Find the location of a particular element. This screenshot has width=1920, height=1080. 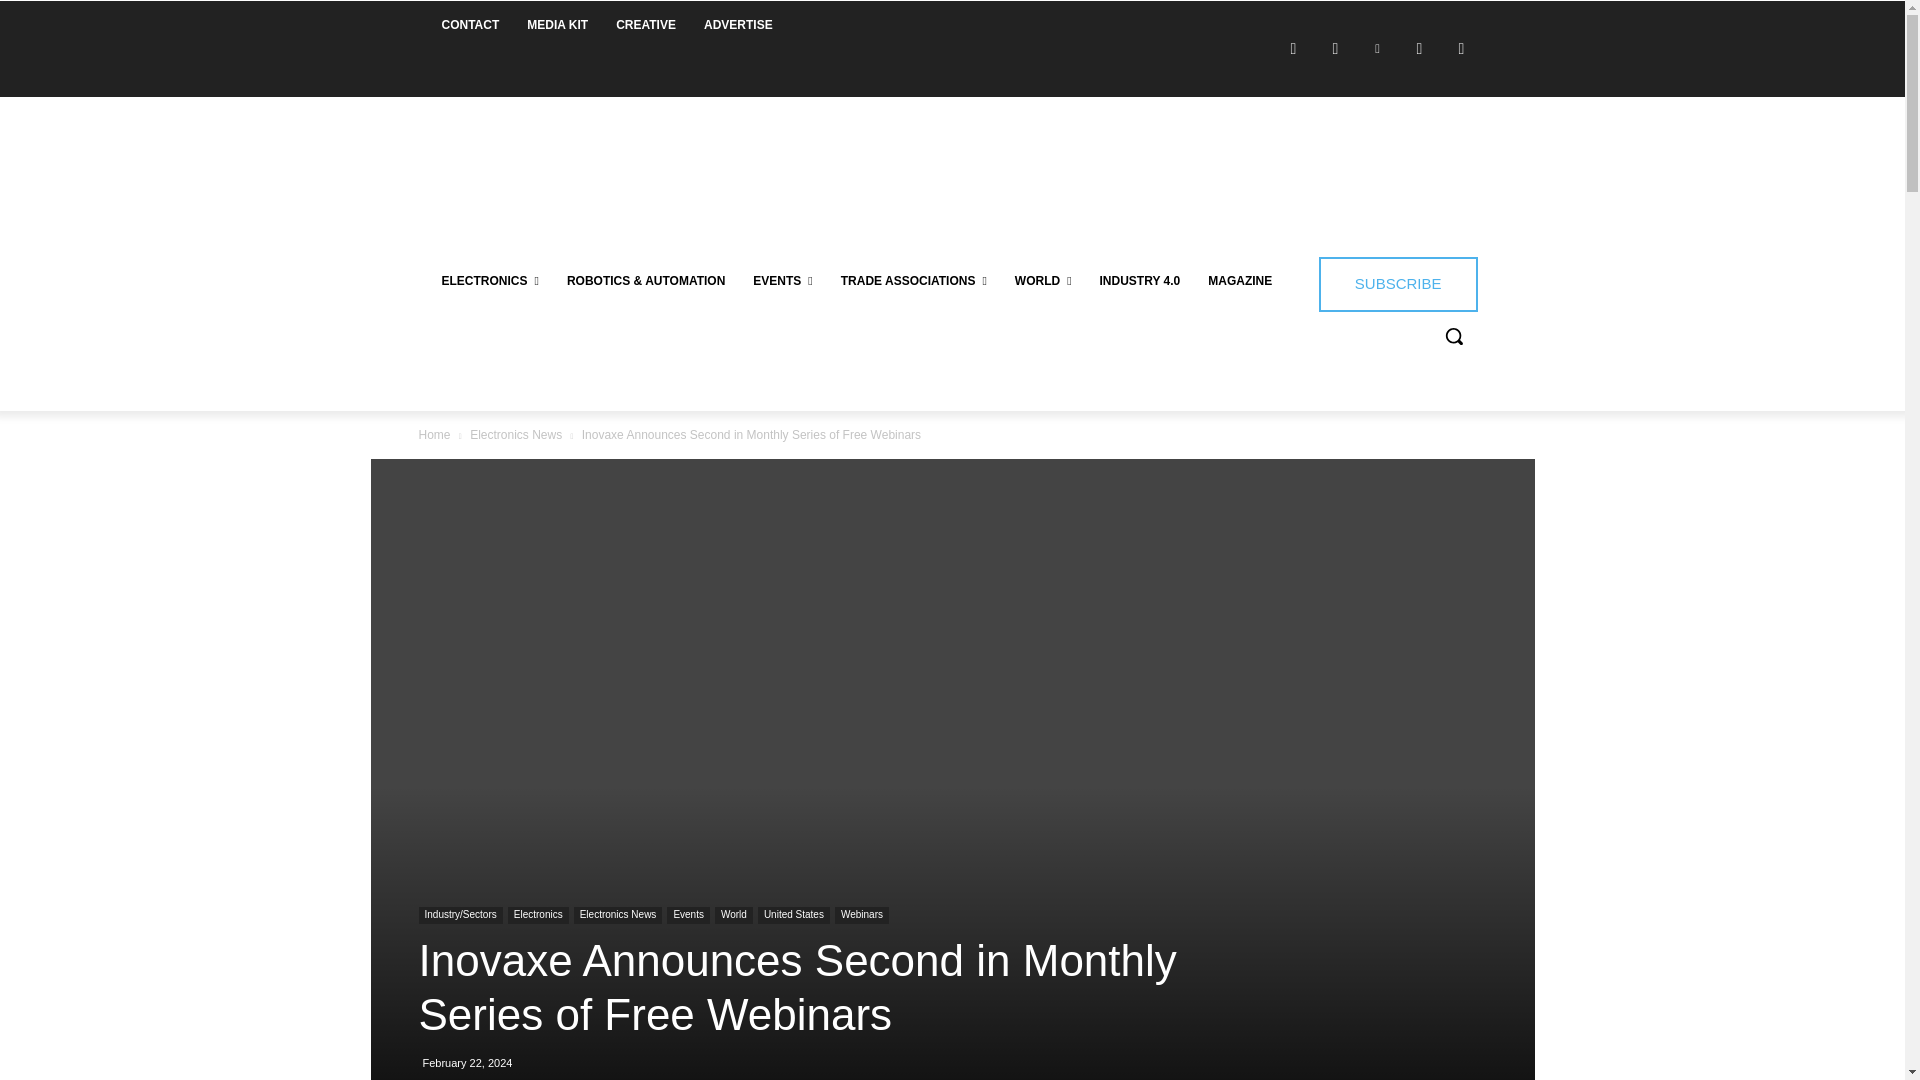

CREATIVE is located at coordinates (646, 24).